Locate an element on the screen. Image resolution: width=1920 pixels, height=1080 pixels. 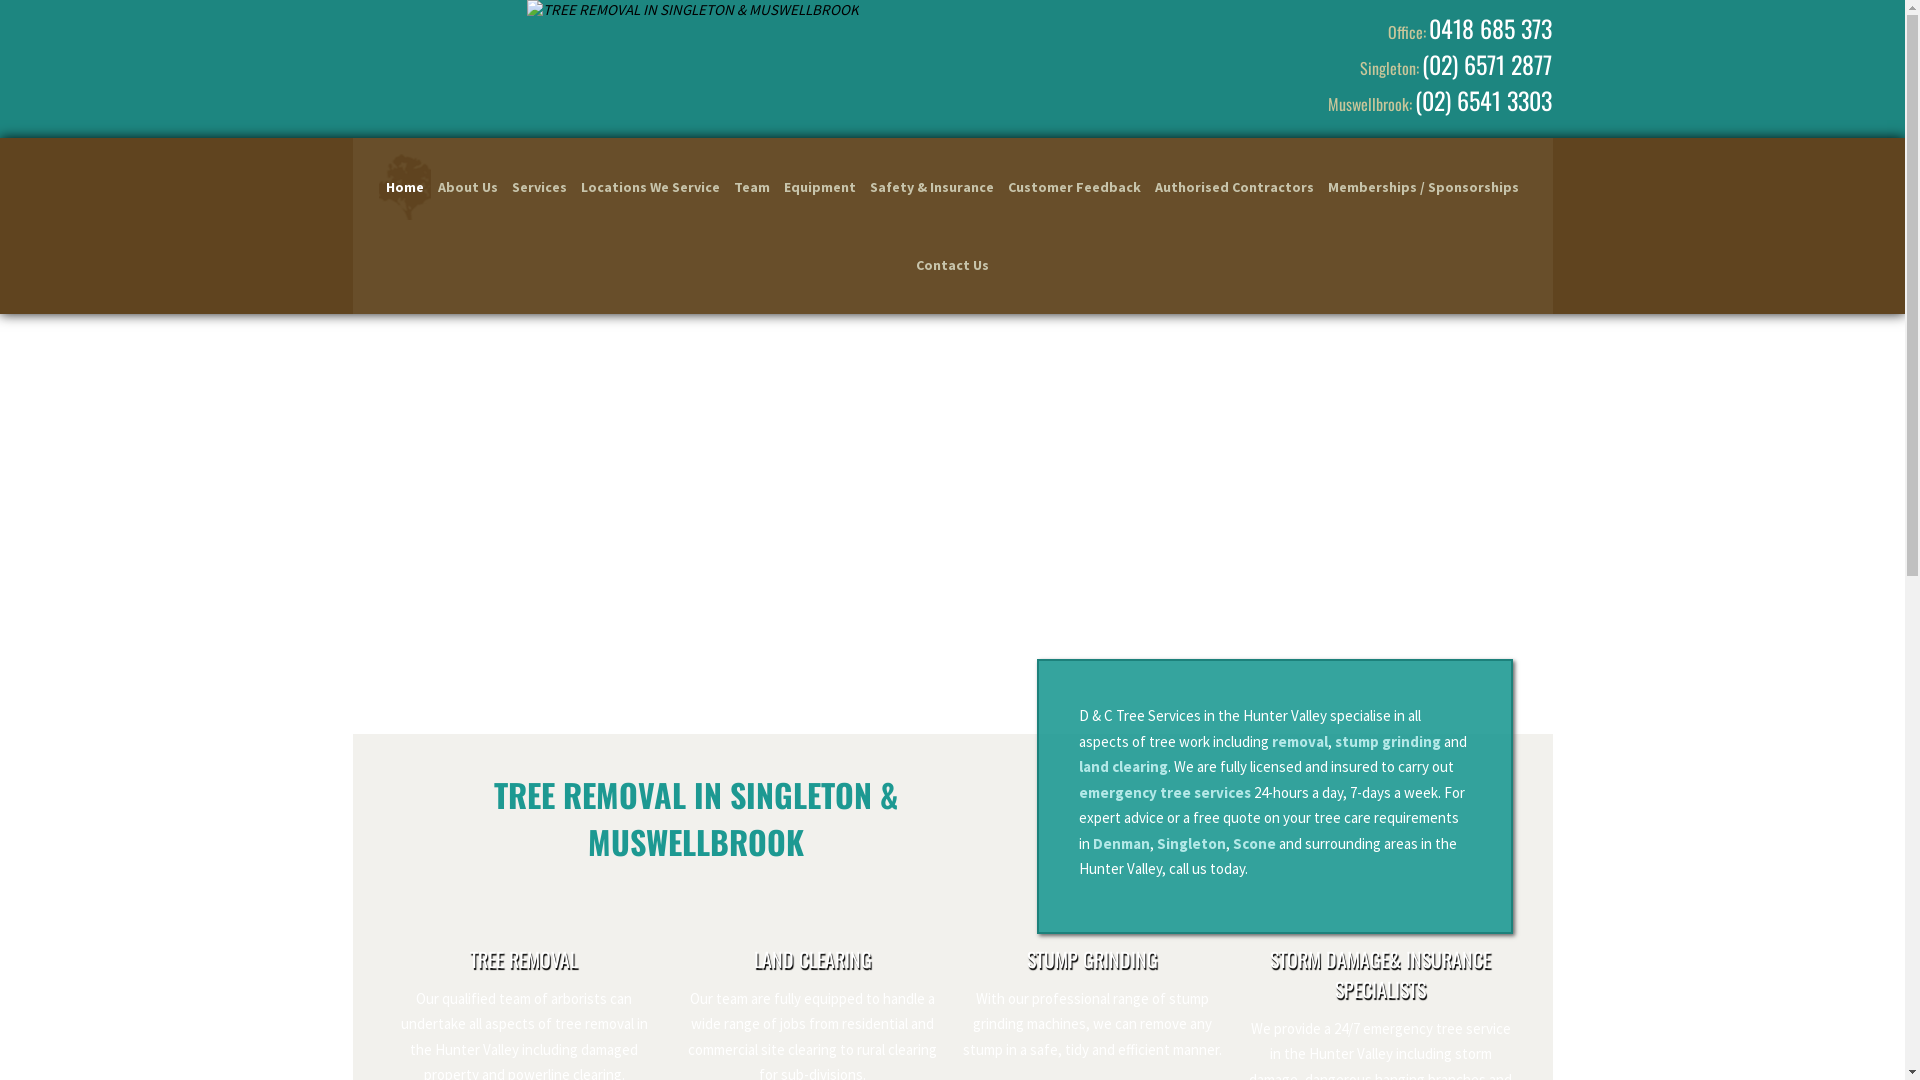
Safety & Insurance is located at coordinates (932, 187).